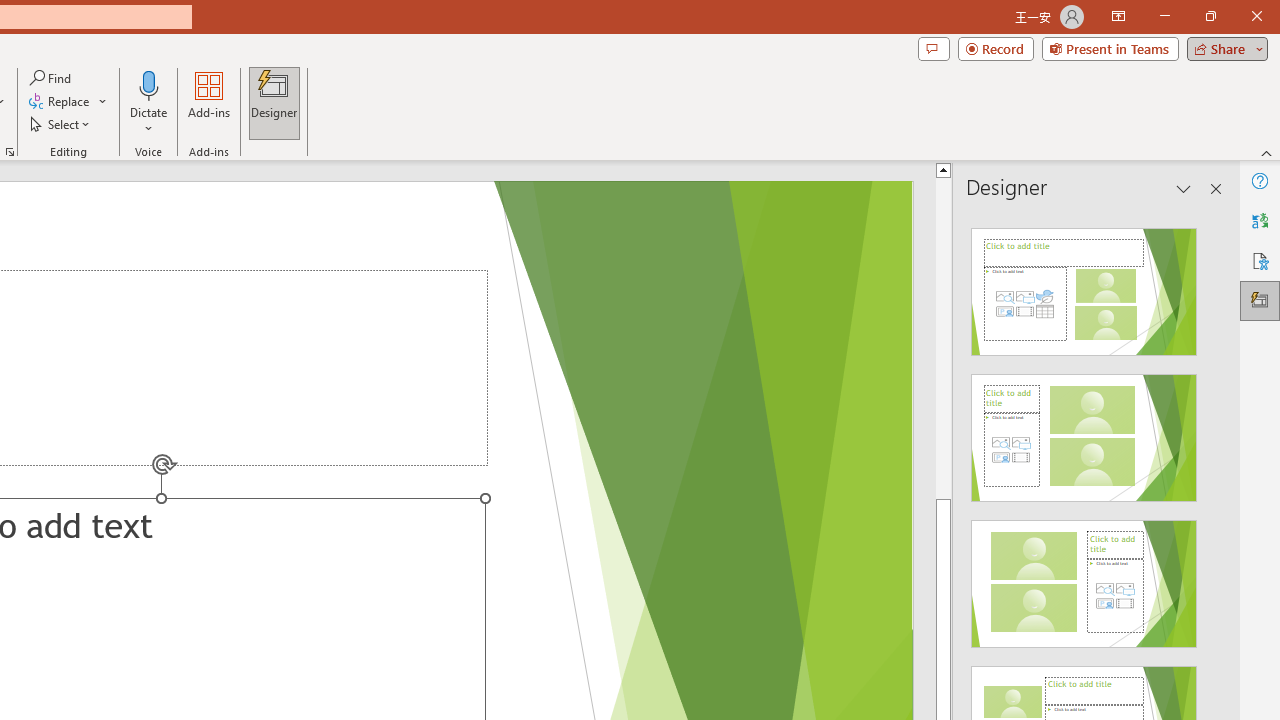 The width and height of the screenshot is (1280, 720). What do you see at coordinates (1084, 286) in the screenshot?
I see `Recommended Design: Design Idea` at bounding box center [1084, 286].